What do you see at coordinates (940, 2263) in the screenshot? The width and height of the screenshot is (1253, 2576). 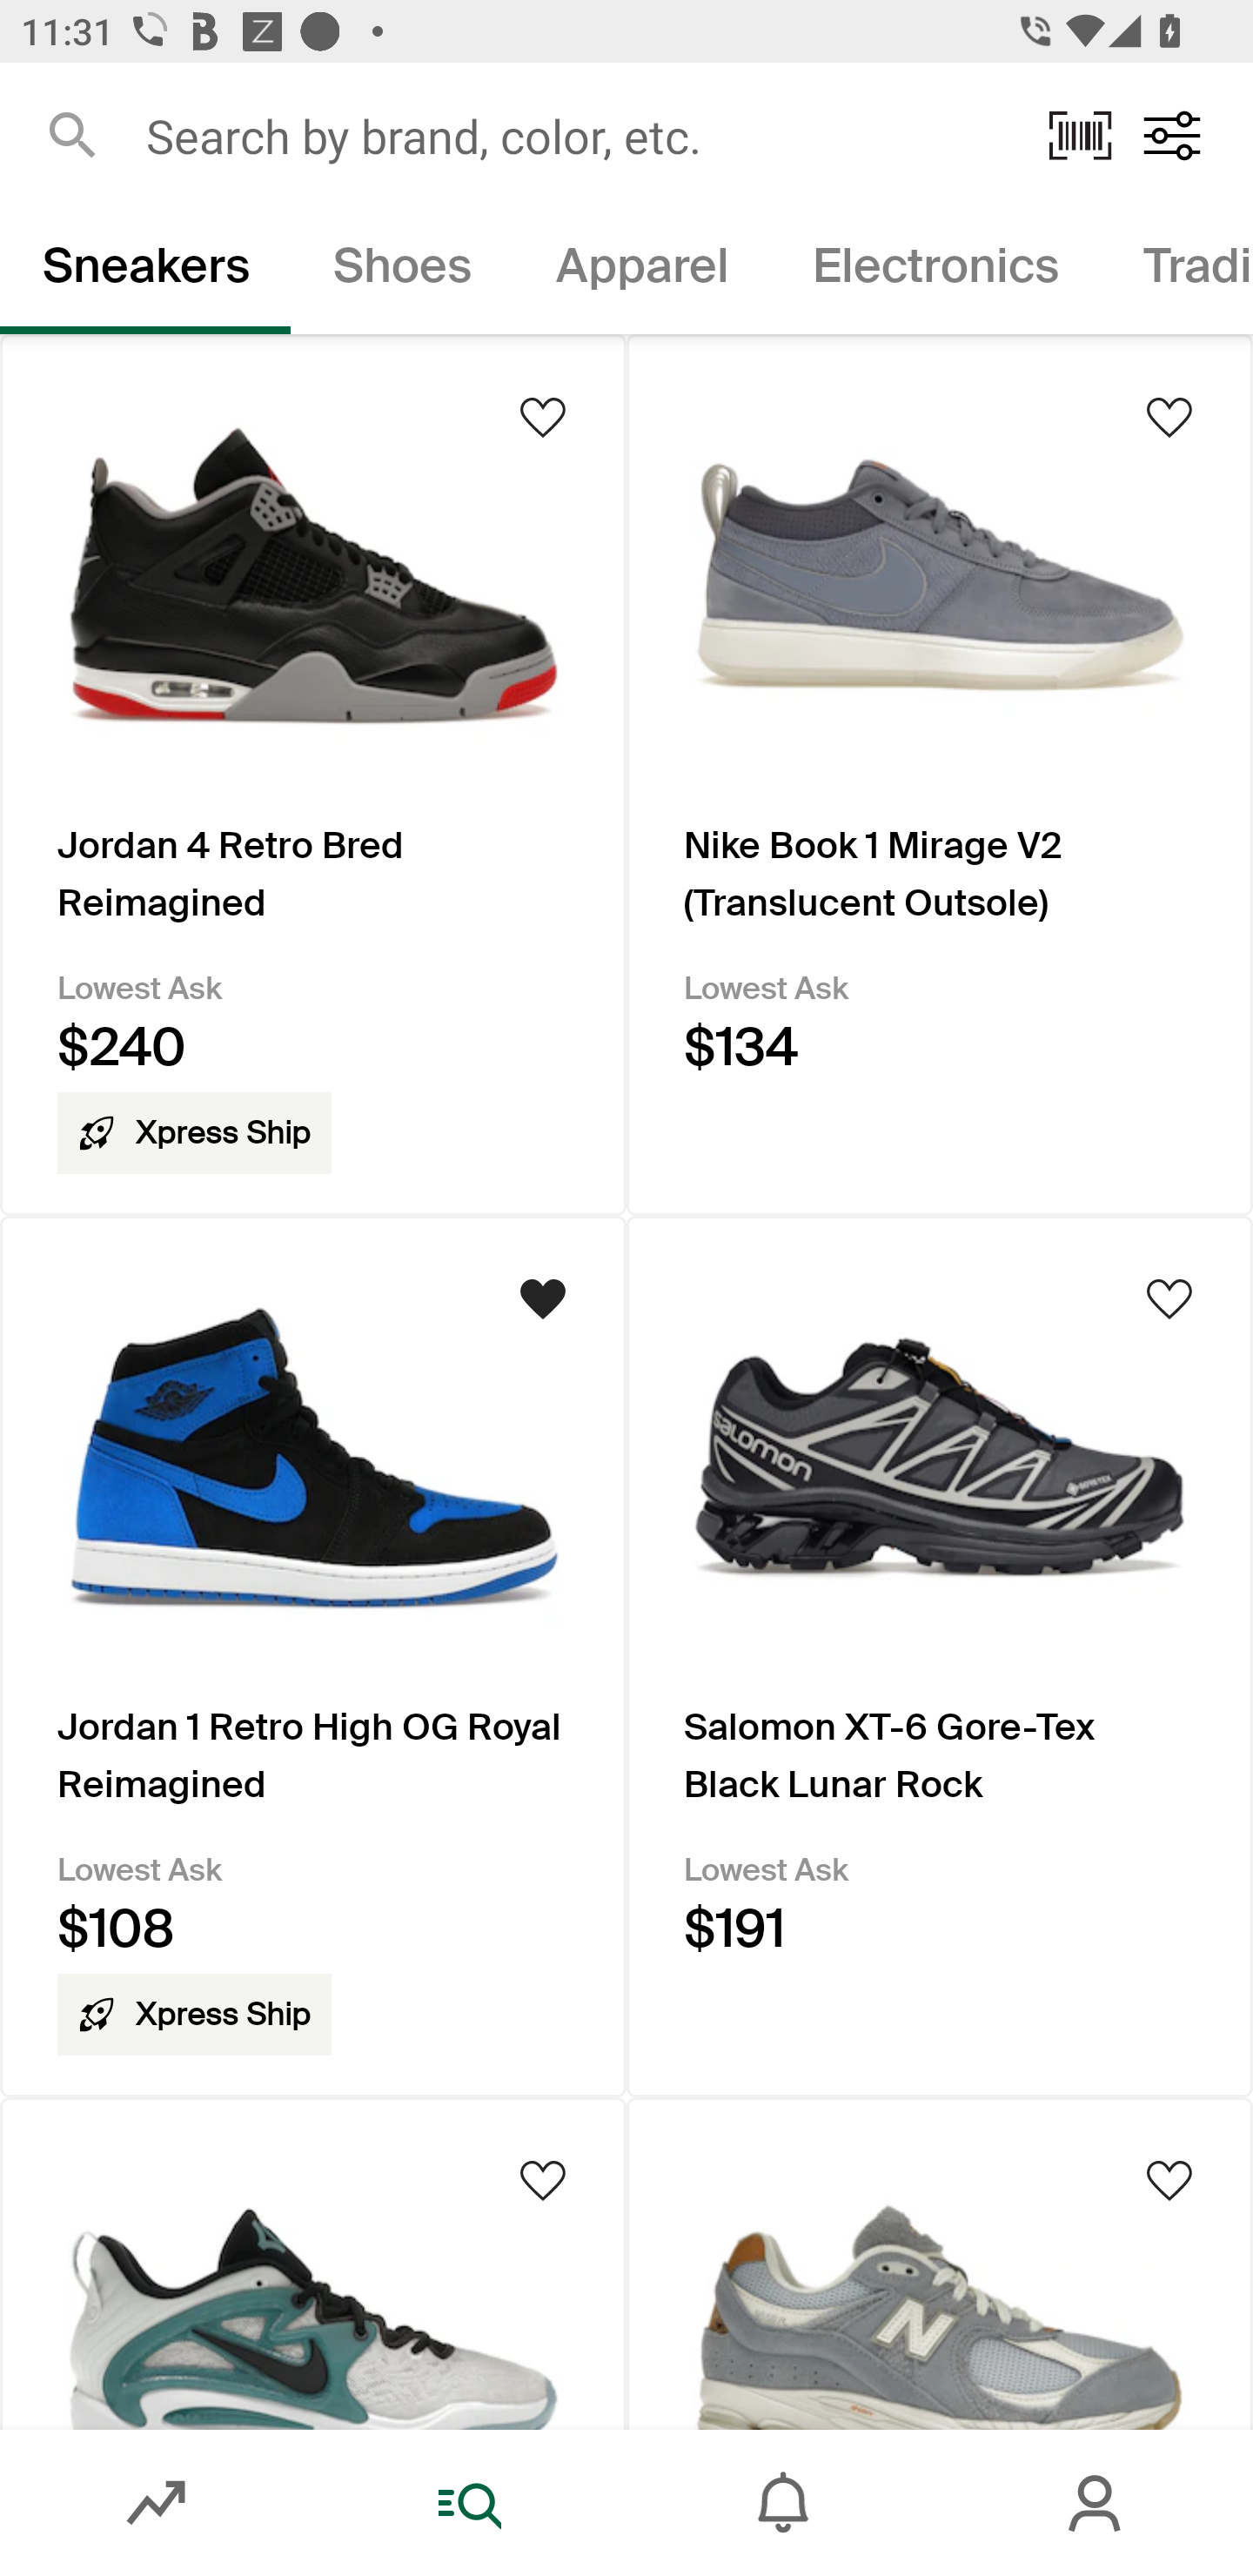 I see `Product Image` at bounding box center [940, 2263].